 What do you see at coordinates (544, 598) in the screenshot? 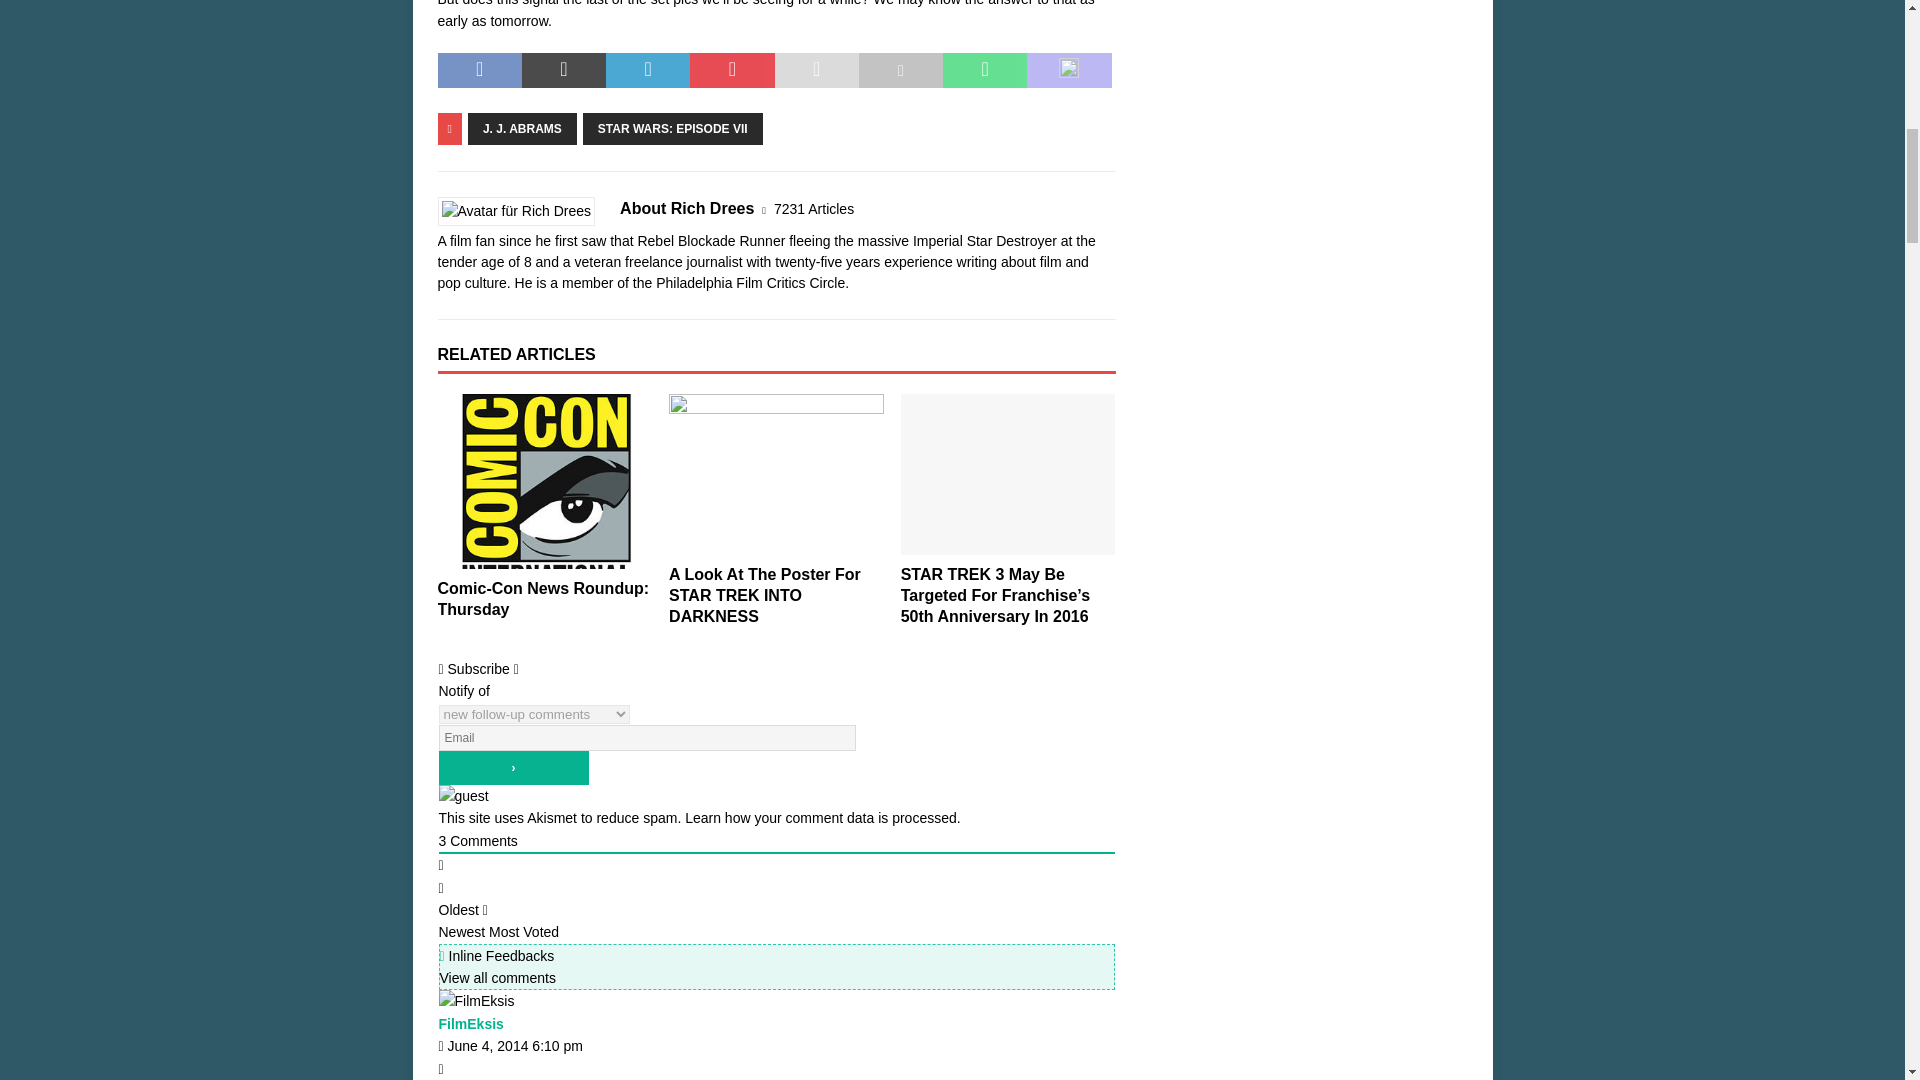
I see `Comic-Con News Roundup: Thursday` at bounding box center [544, 598].